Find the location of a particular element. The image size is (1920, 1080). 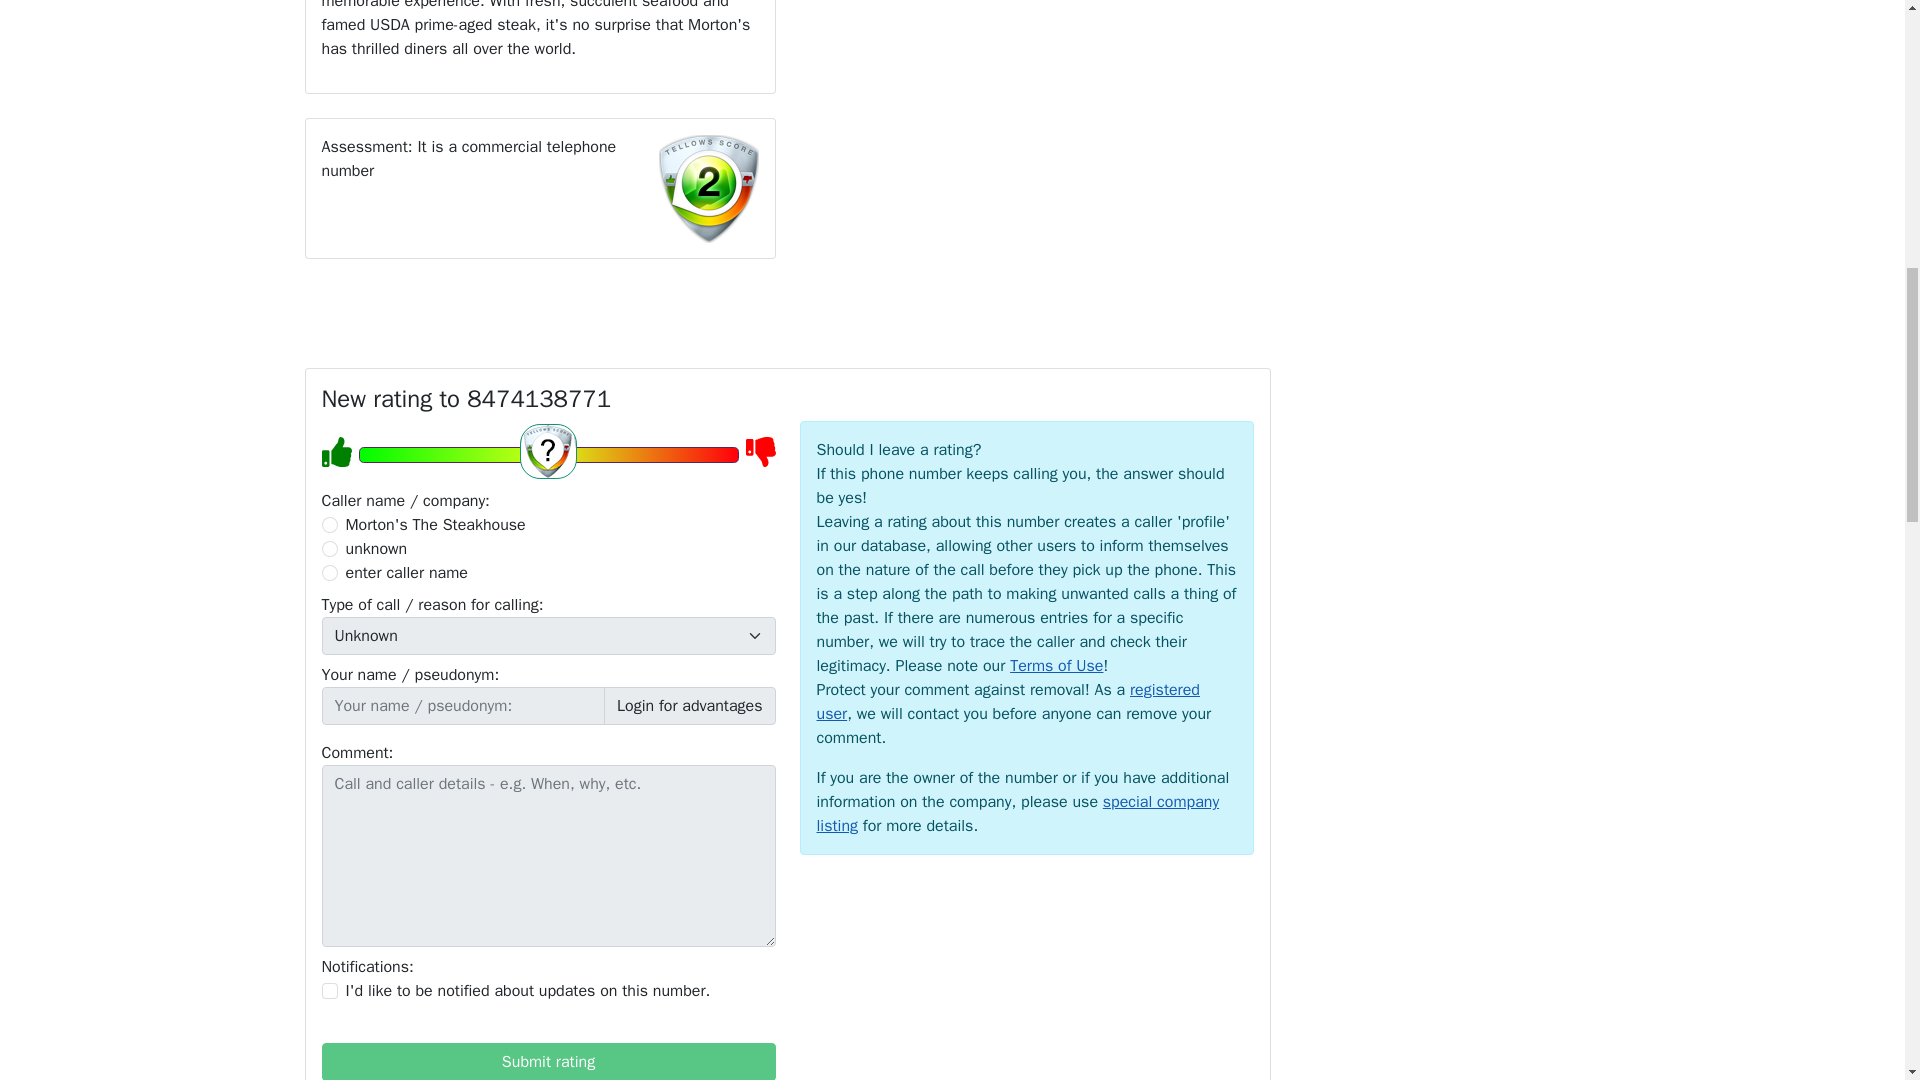

Submit rating is located at coordinates (548, 1062).